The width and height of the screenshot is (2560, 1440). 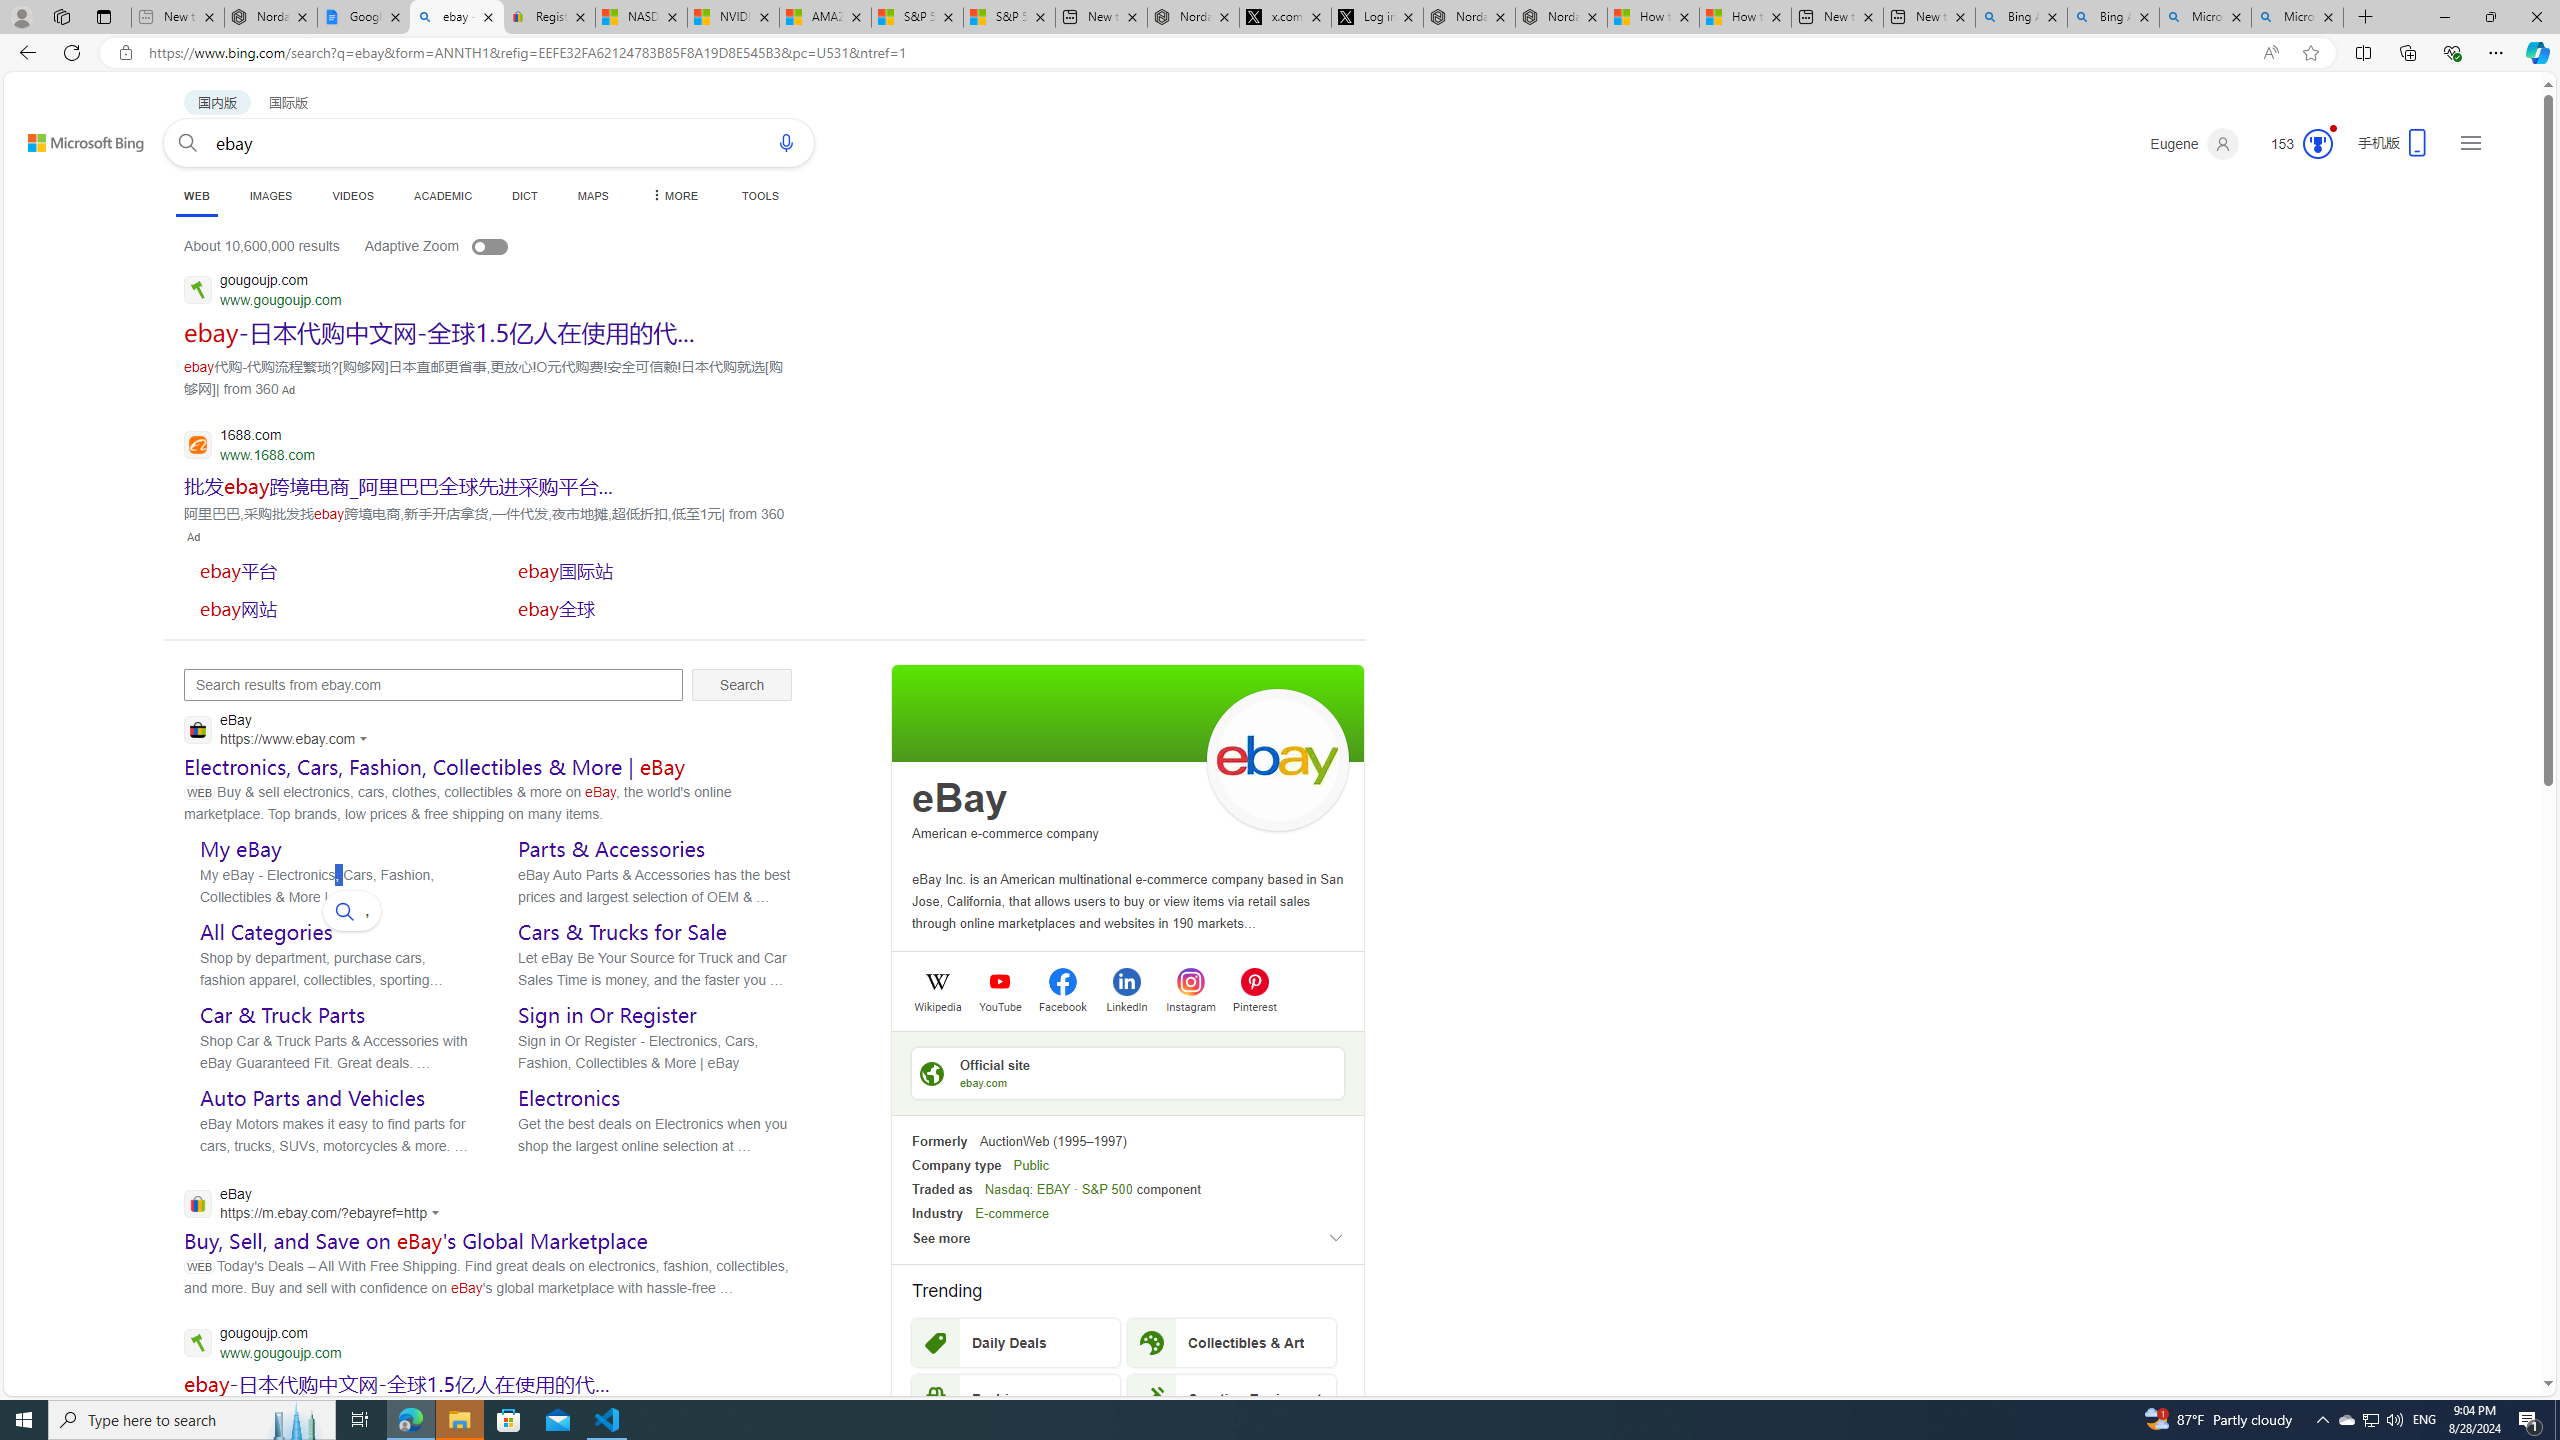 I want to click on SERP,5710, so click(x=398, y=486).